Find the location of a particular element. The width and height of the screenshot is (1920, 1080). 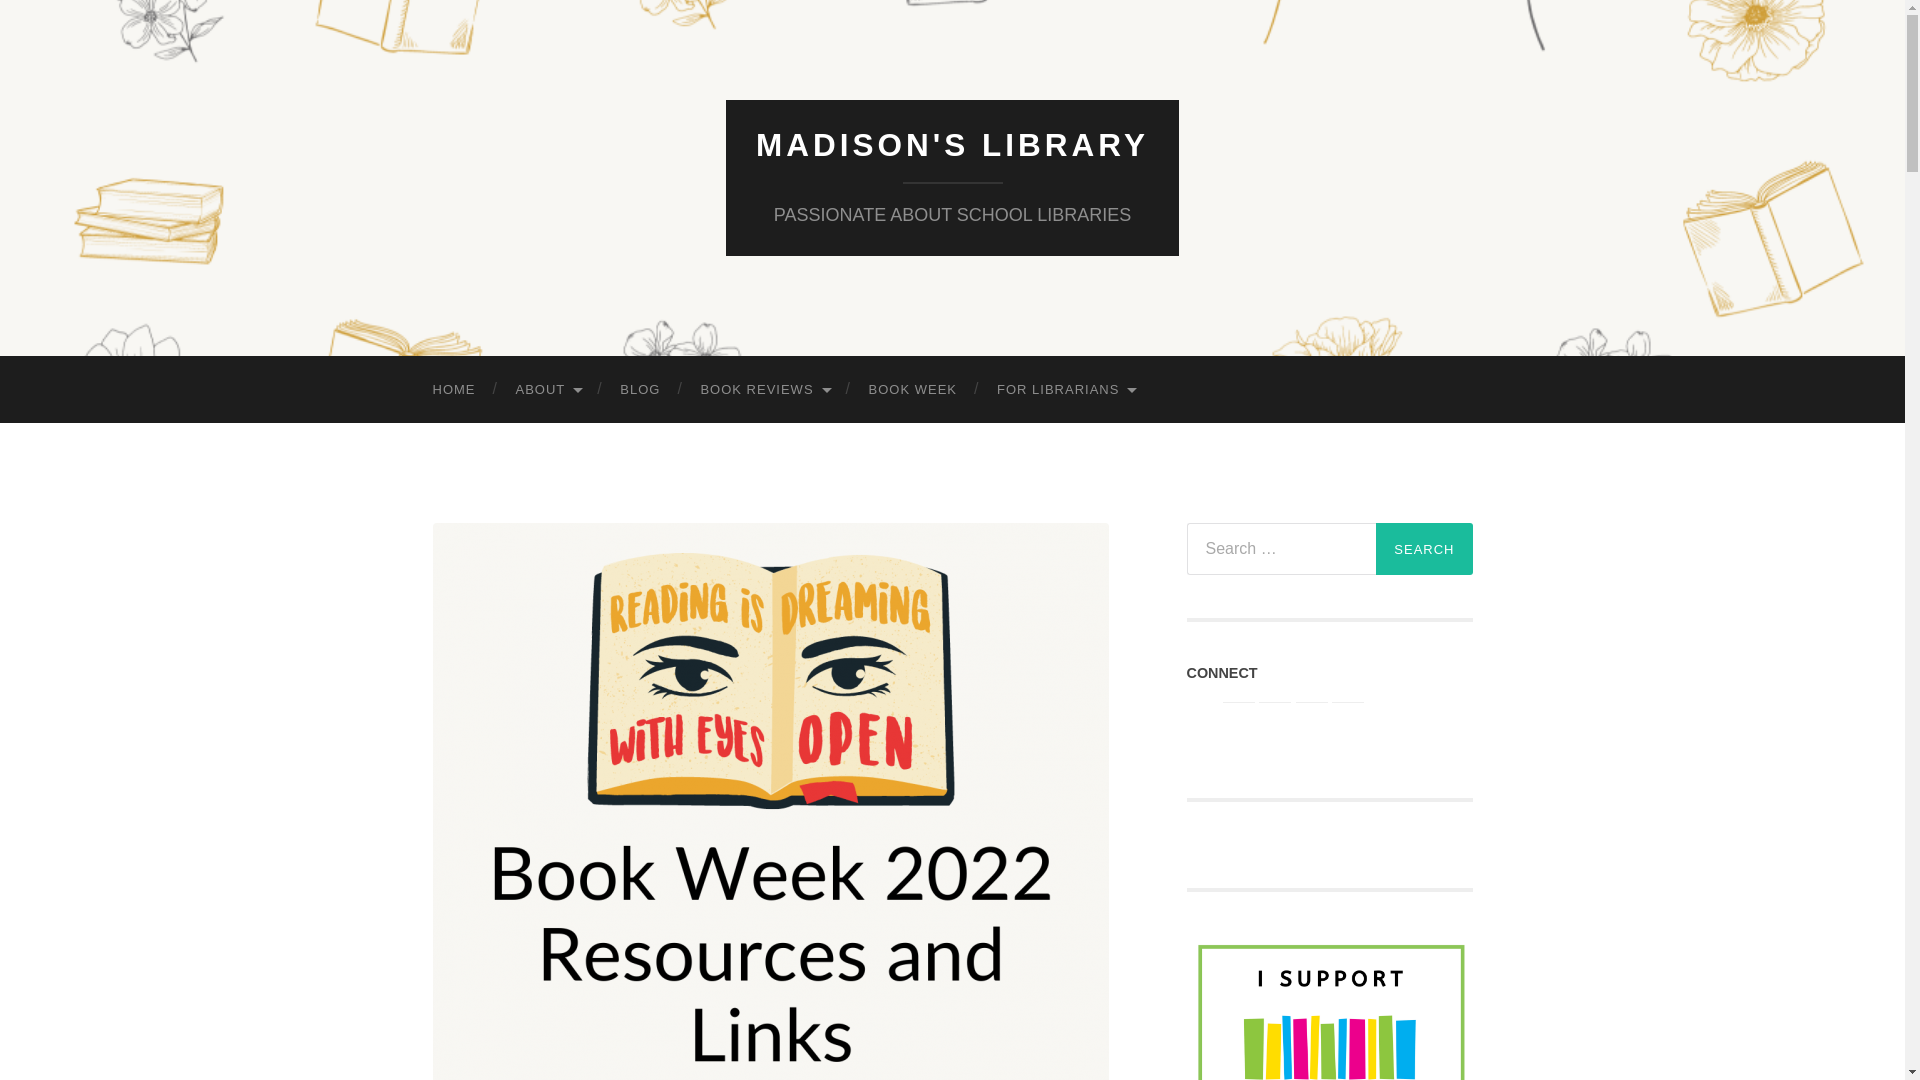

BOOK WEEK is located at coordinates (912, 390).